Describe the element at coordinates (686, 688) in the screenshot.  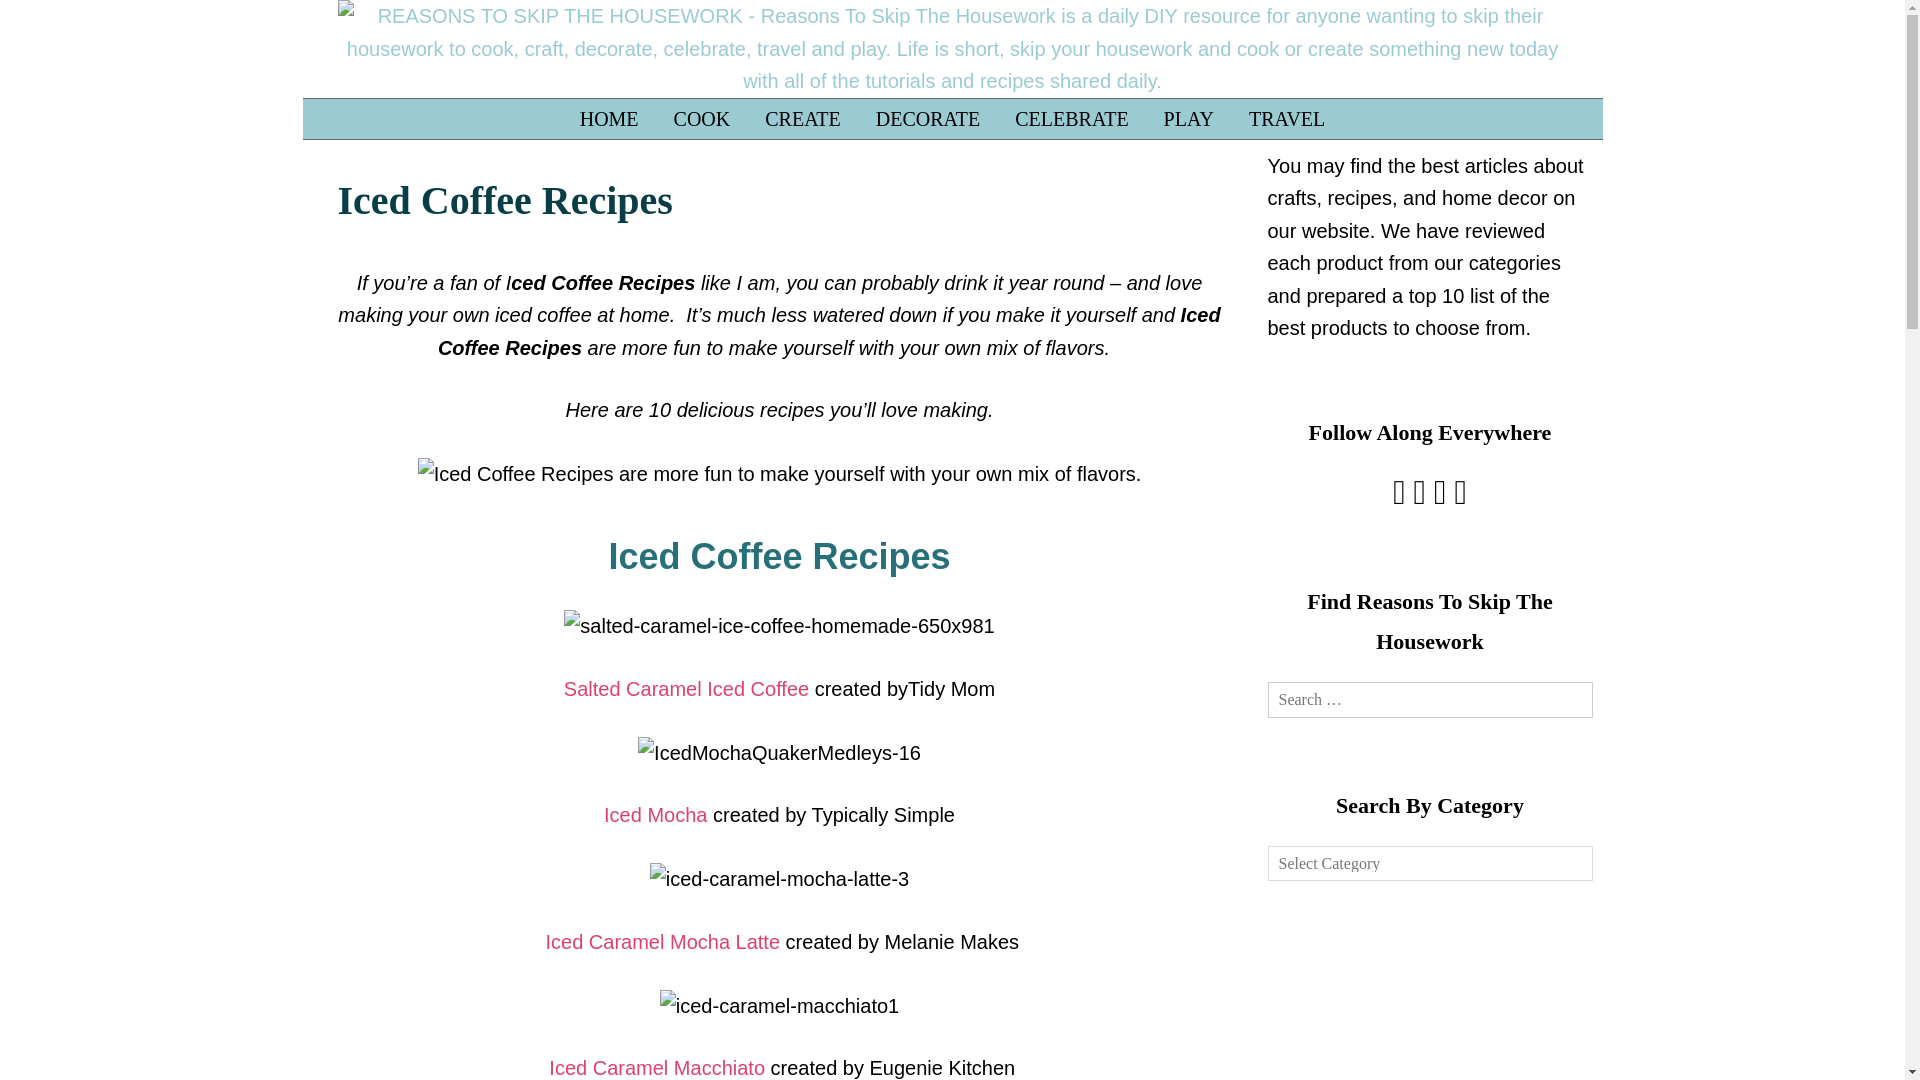
I see `Salted Caramel Iced Coffee` at that location.